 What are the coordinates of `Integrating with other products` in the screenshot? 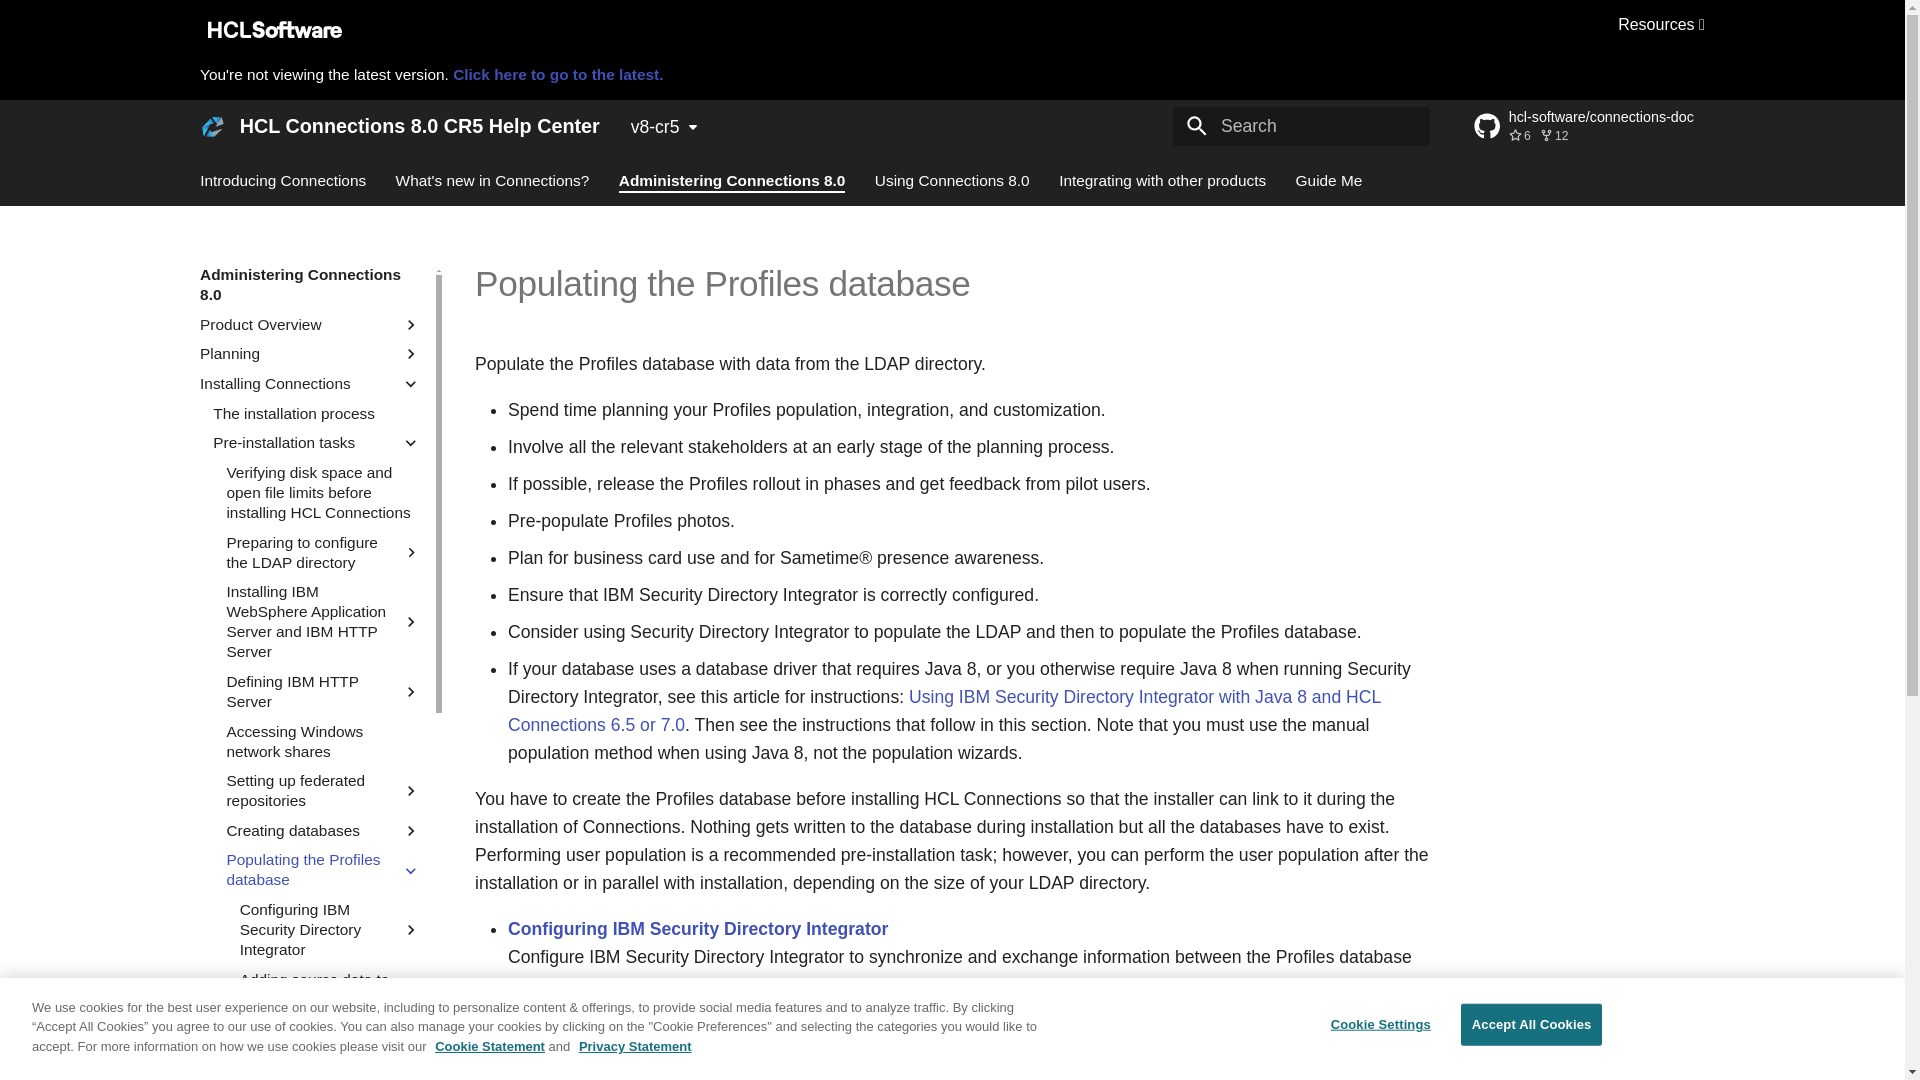 It's located at (1162, 180).